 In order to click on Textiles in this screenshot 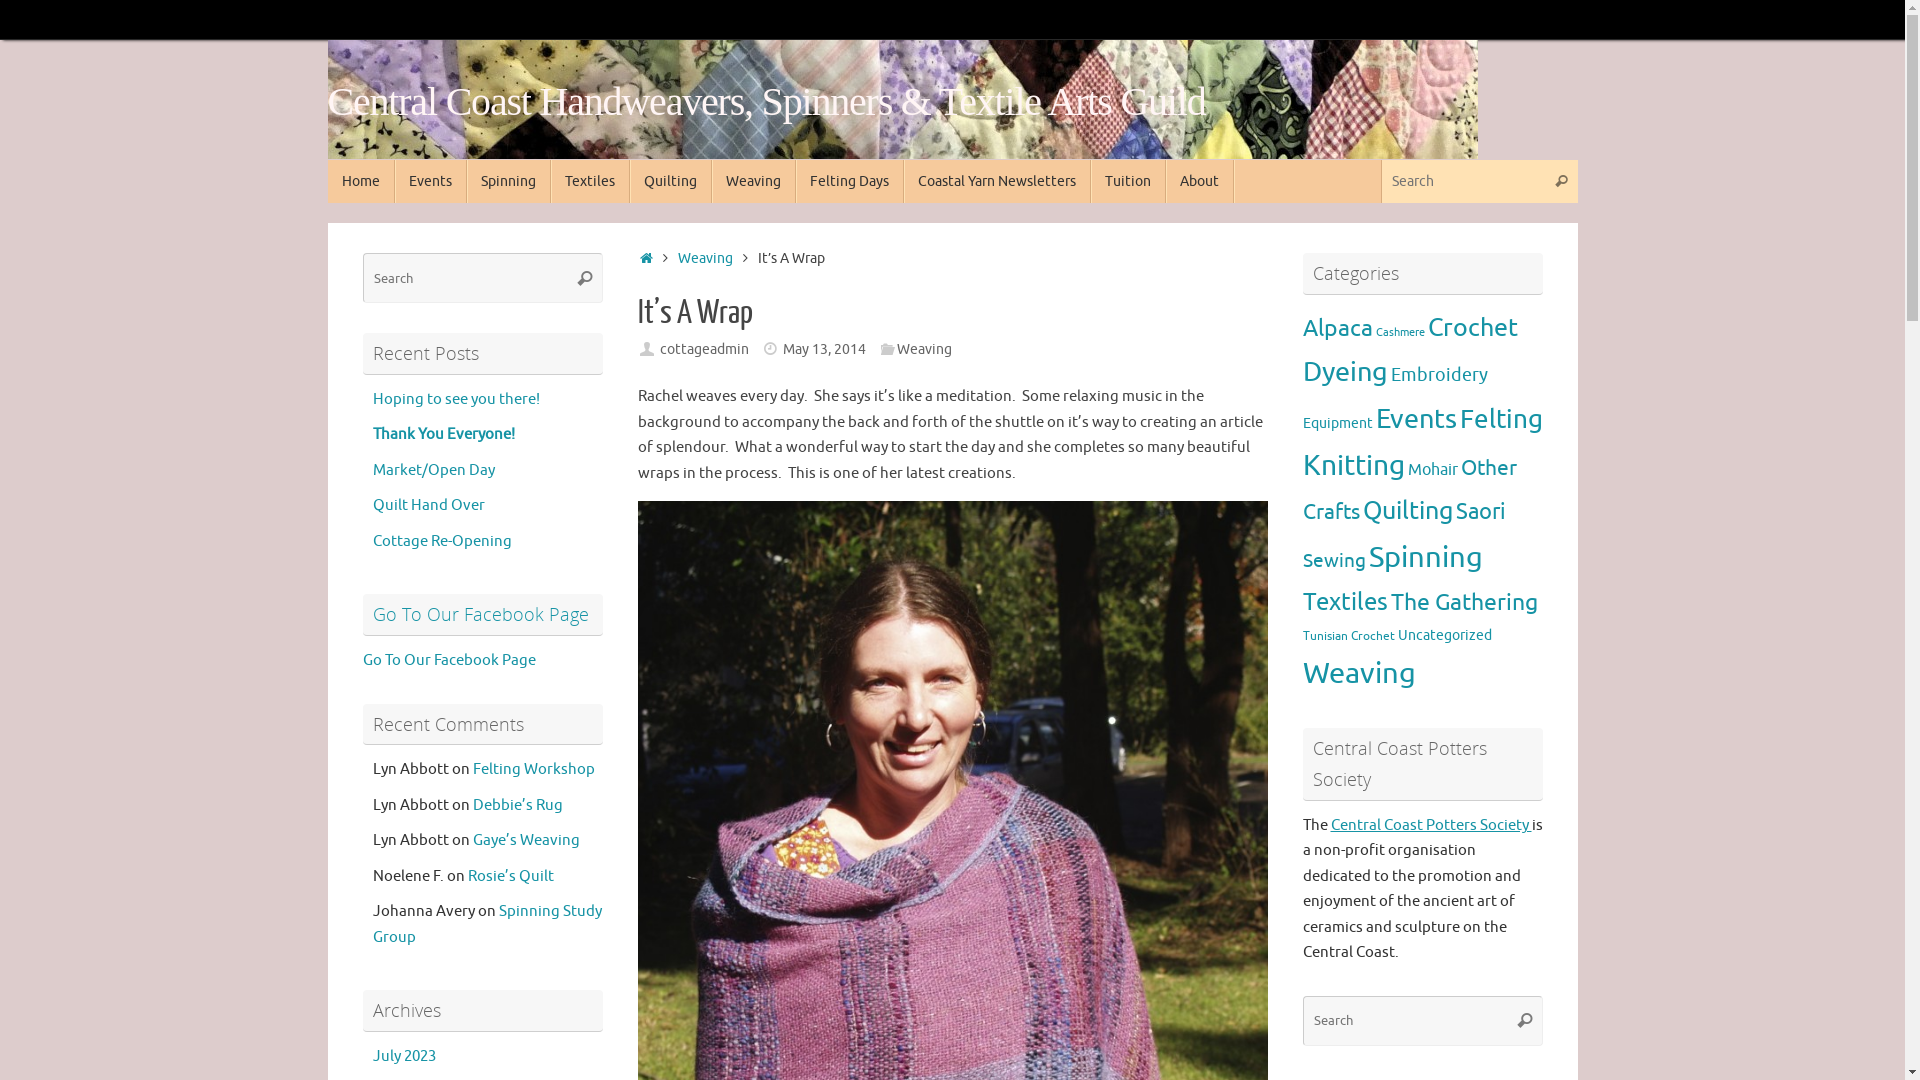, I will do `click(1344, 602)`.